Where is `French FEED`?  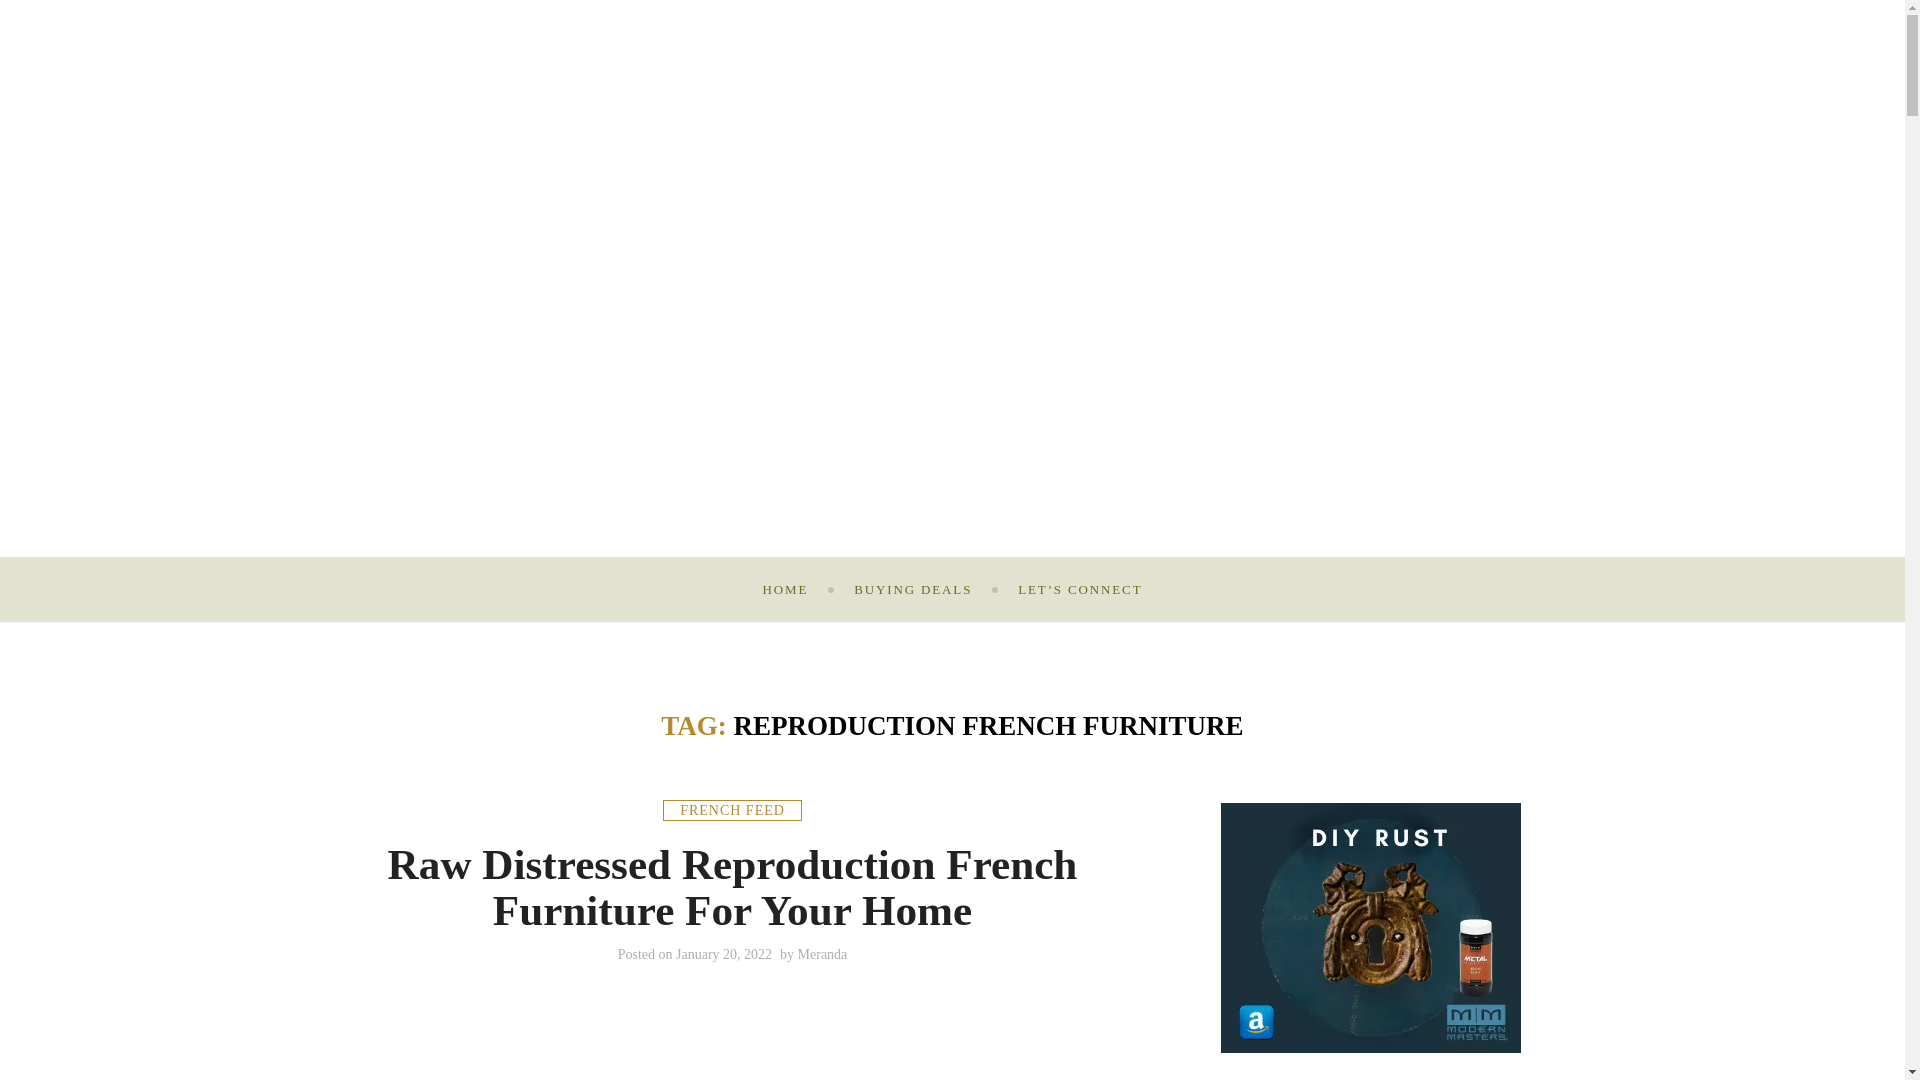
French FEED is located at coordinates (732, 810).